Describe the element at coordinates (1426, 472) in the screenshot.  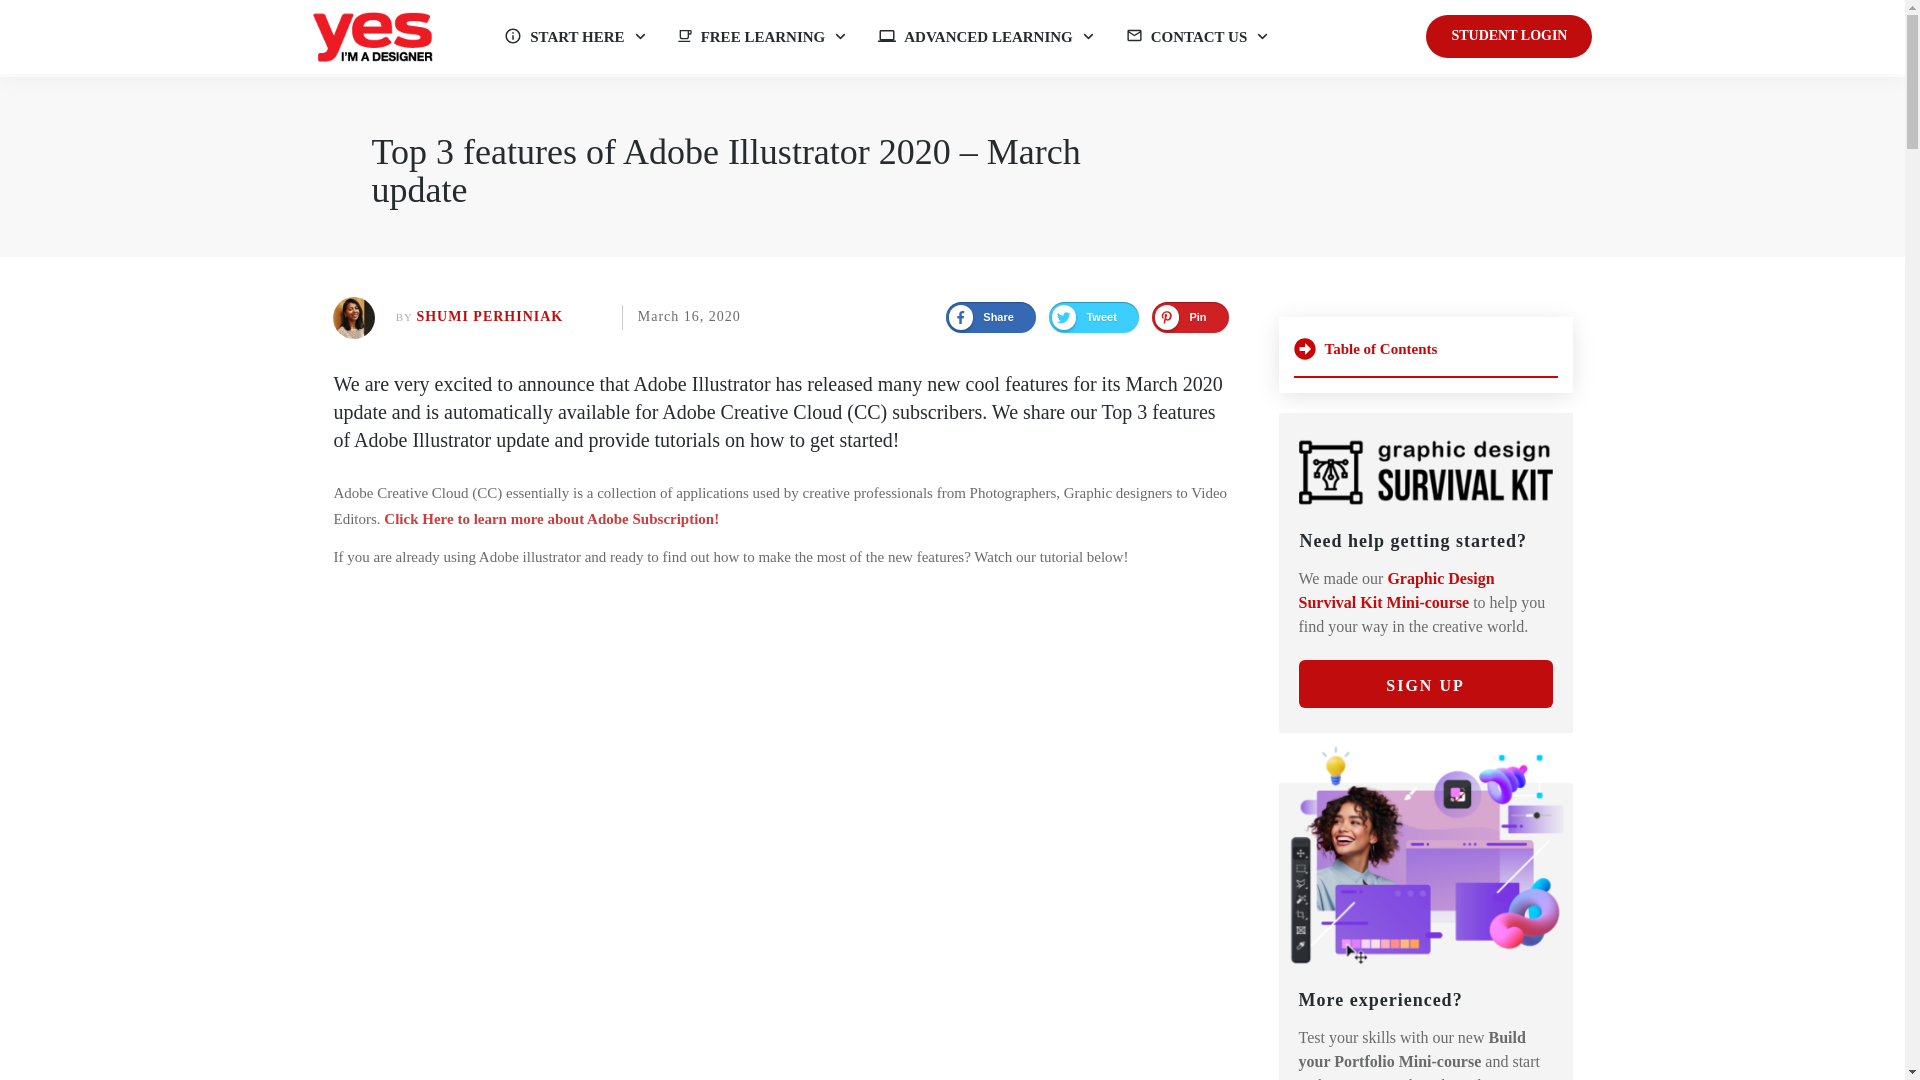
I see `survivalkit` at that location.